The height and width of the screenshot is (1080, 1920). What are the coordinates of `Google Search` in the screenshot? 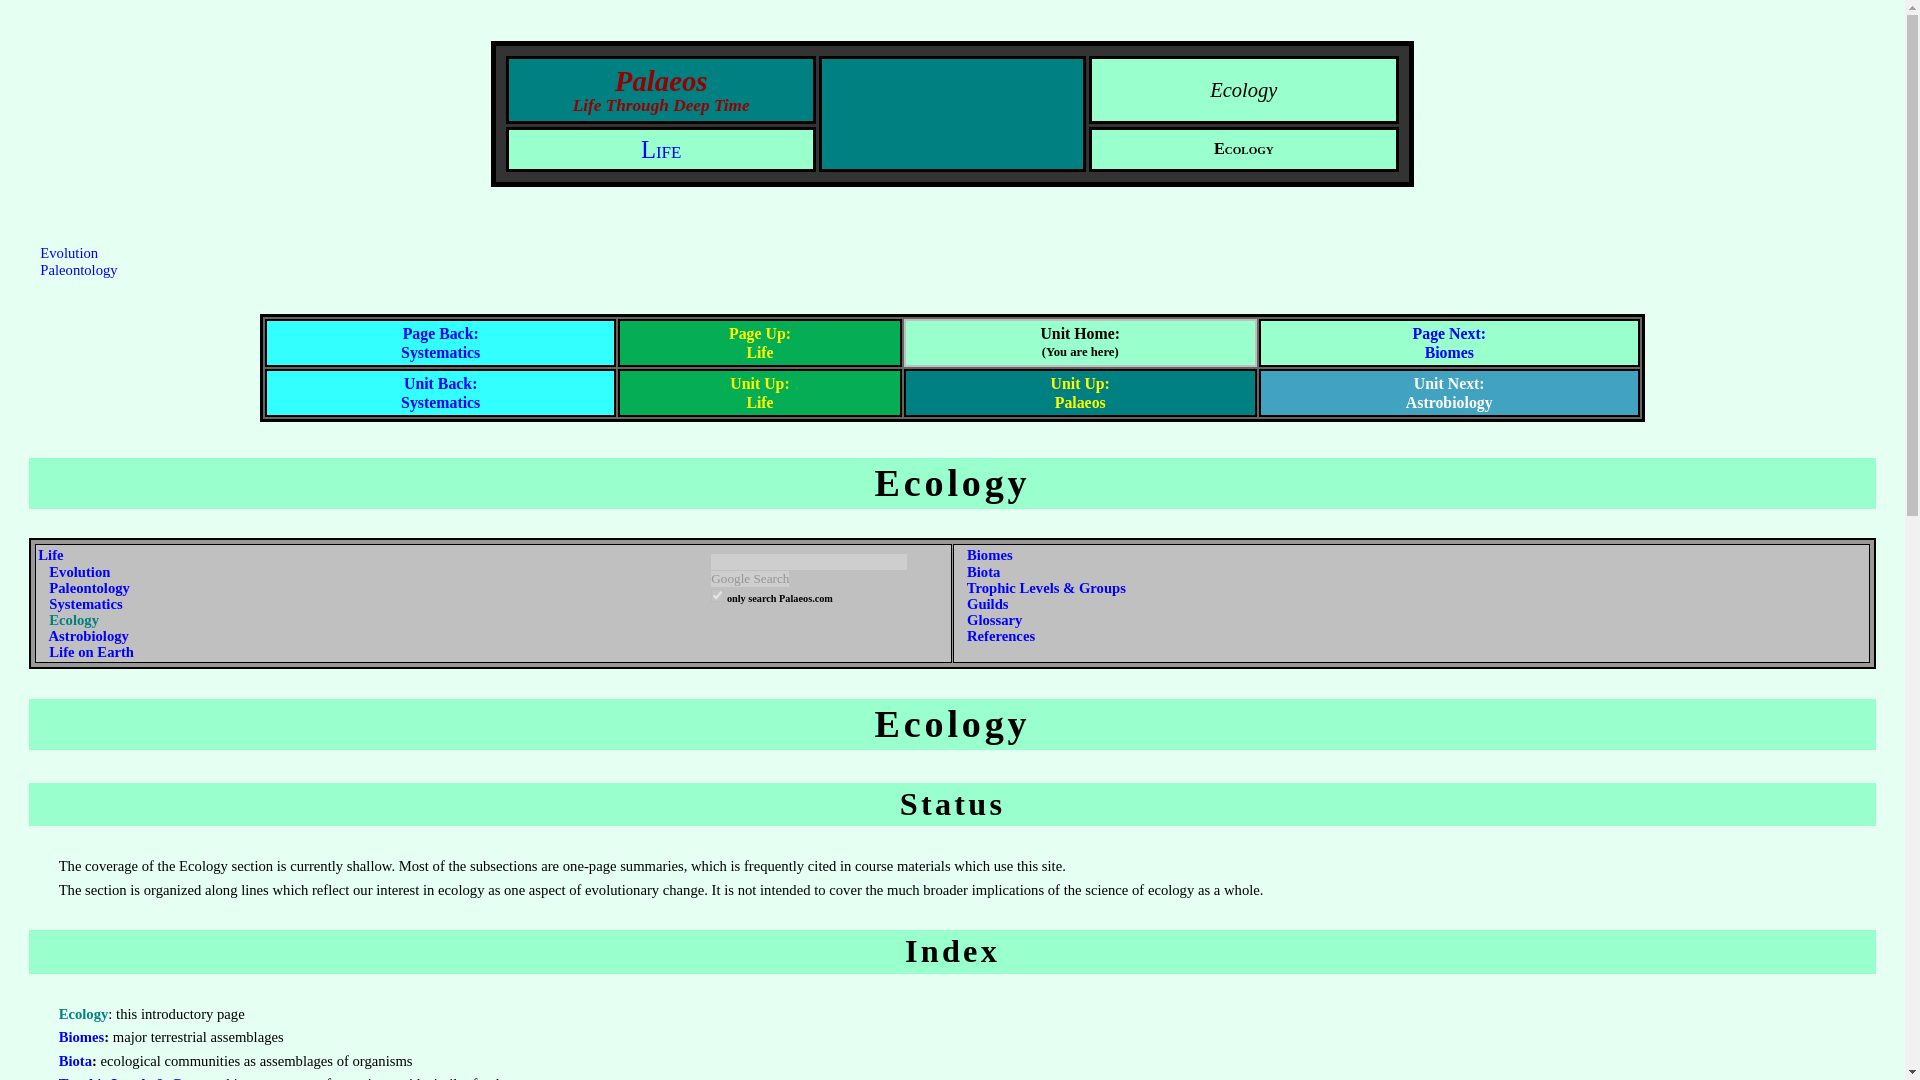 It's located at (750, 579).